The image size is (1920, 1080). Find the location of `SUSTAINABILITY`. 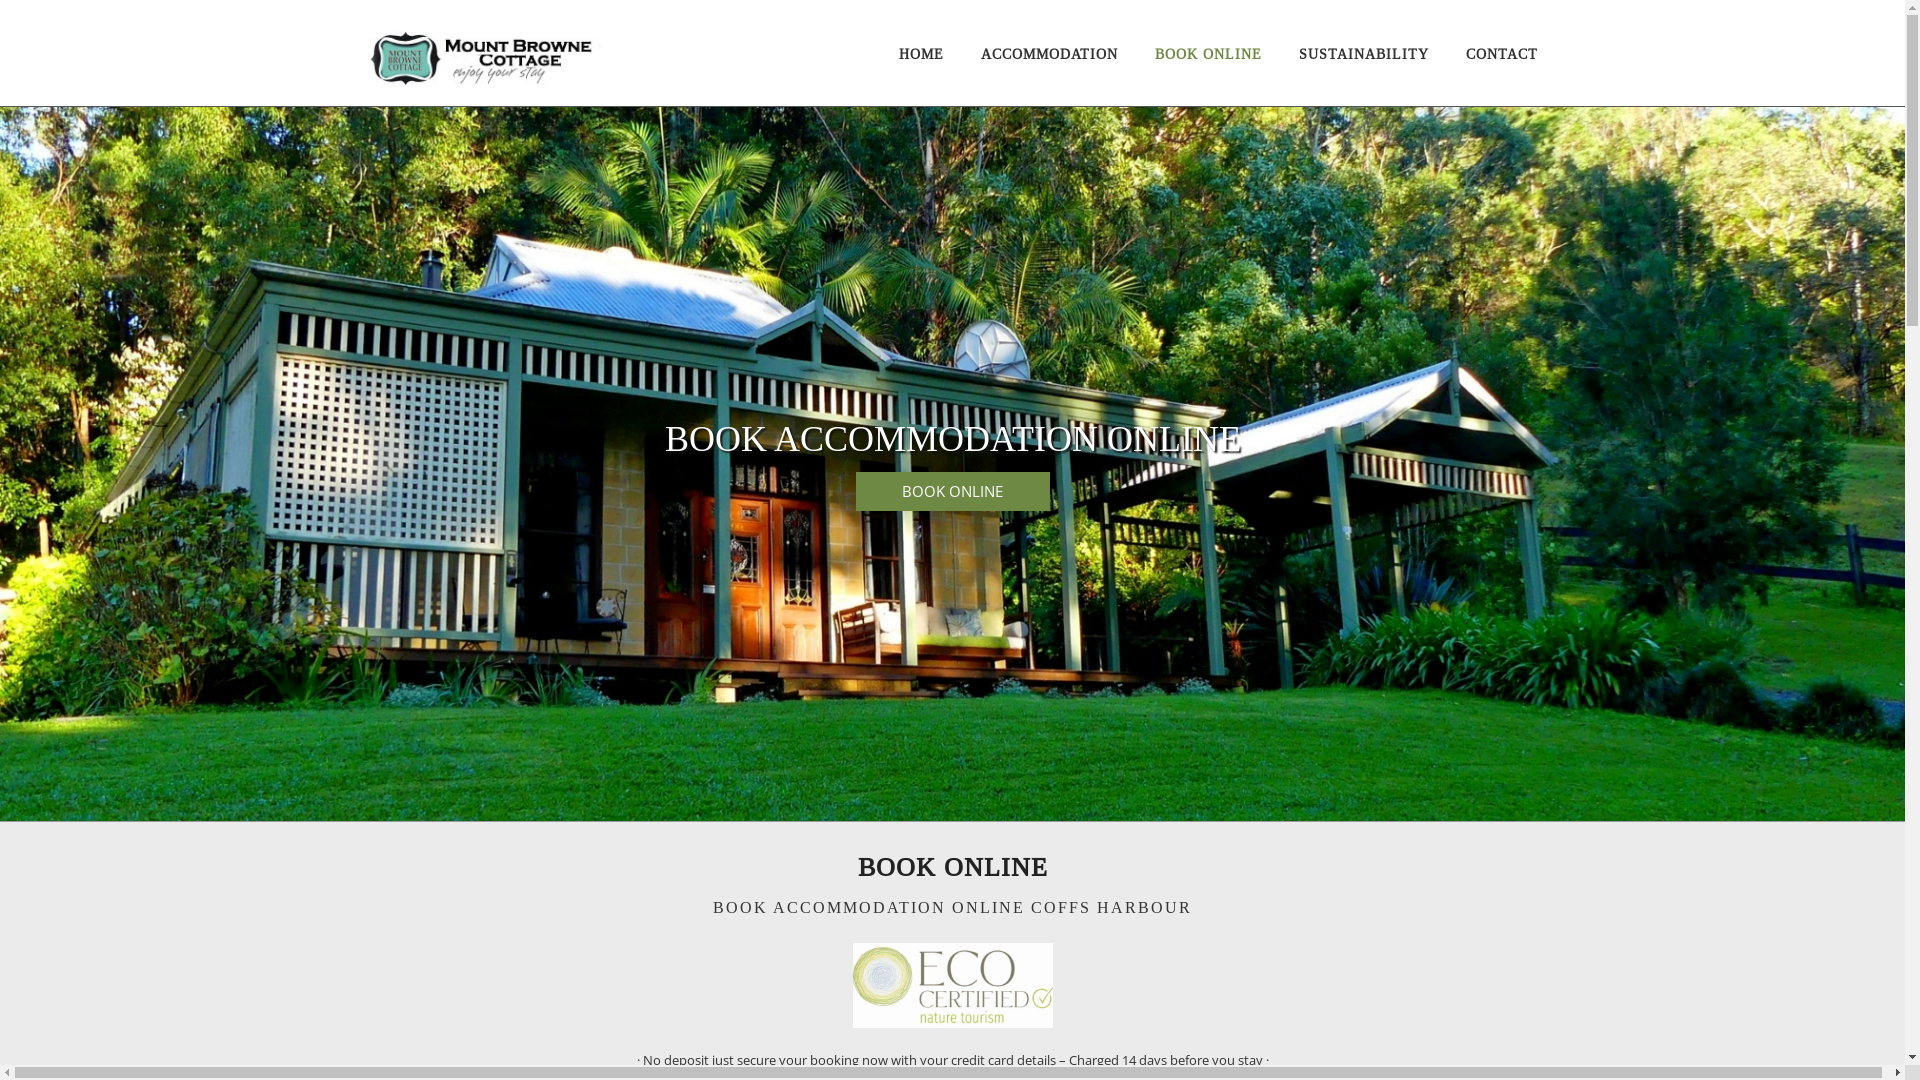

SUSTAINABILITY is located at coordinates (1363, 54).